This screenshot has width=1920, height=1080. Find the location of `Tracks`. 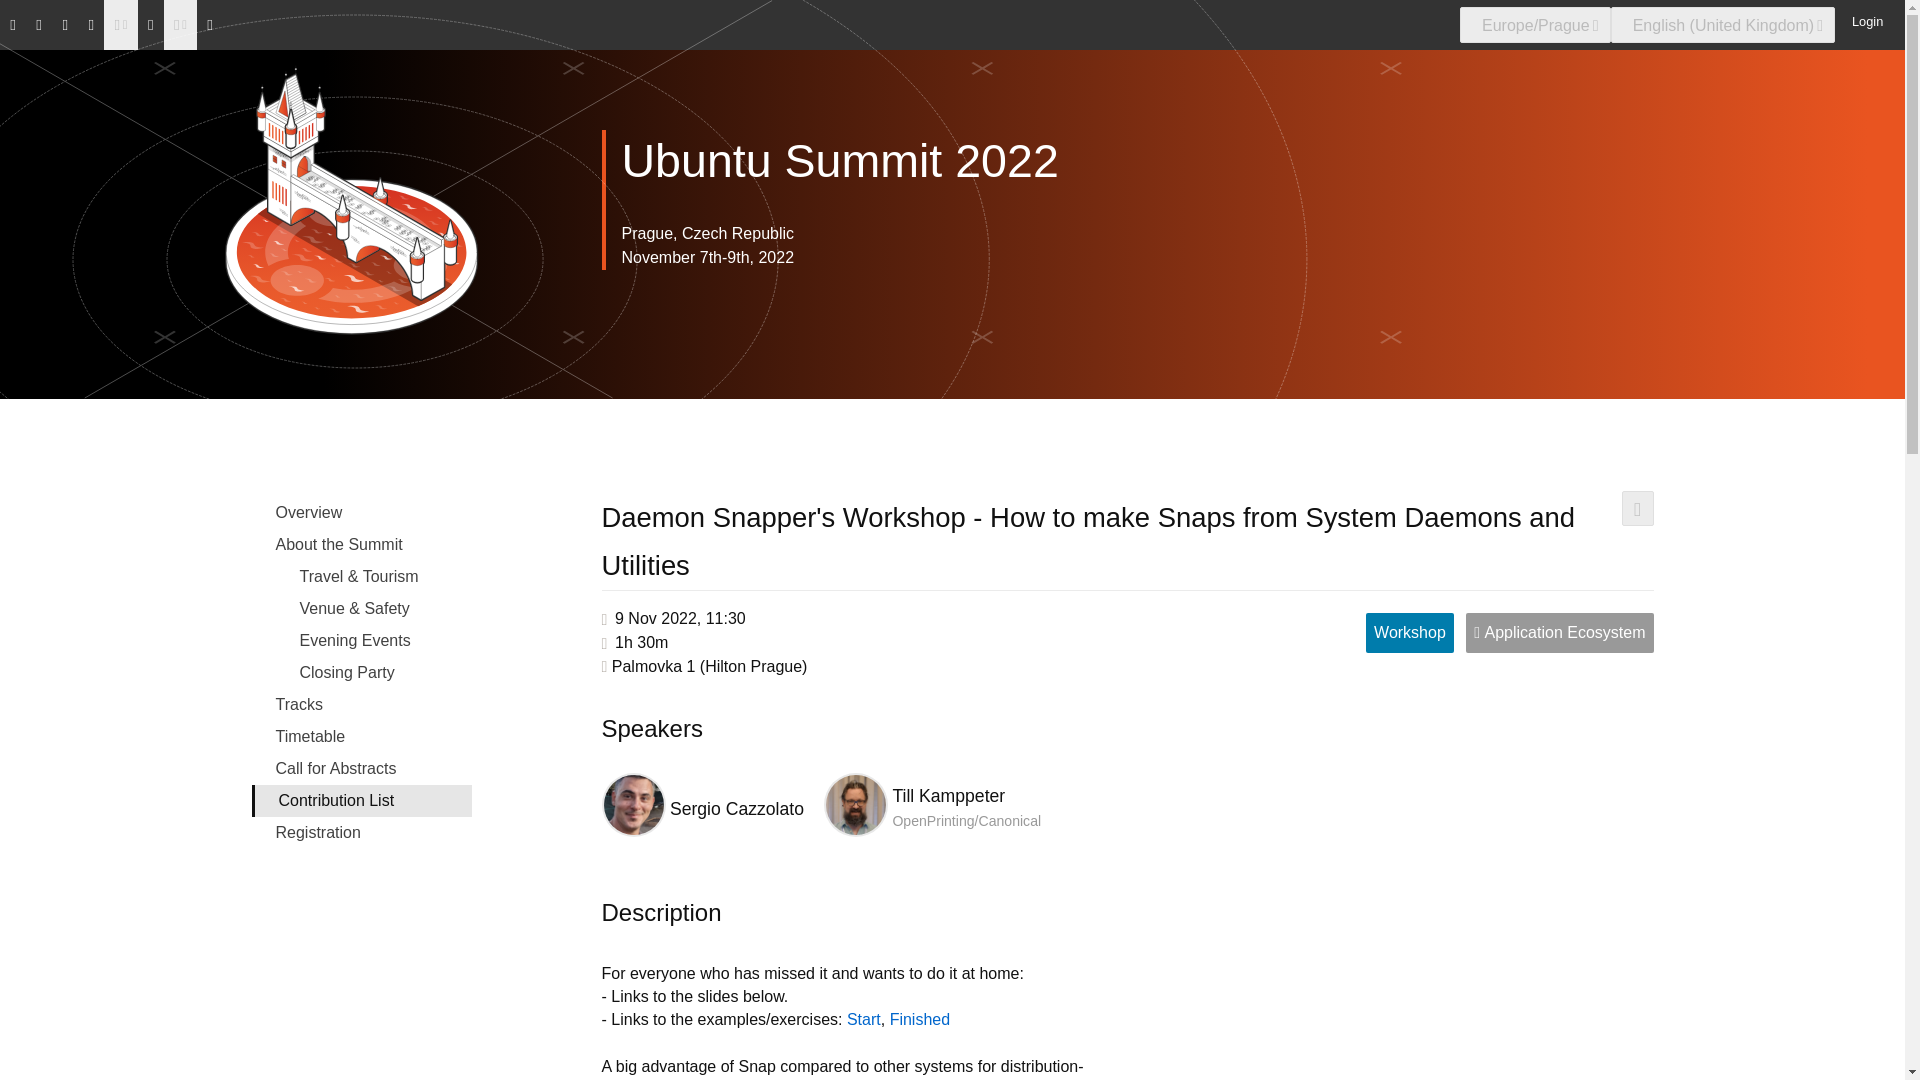

Tracks is located at coordinates (362, 705).